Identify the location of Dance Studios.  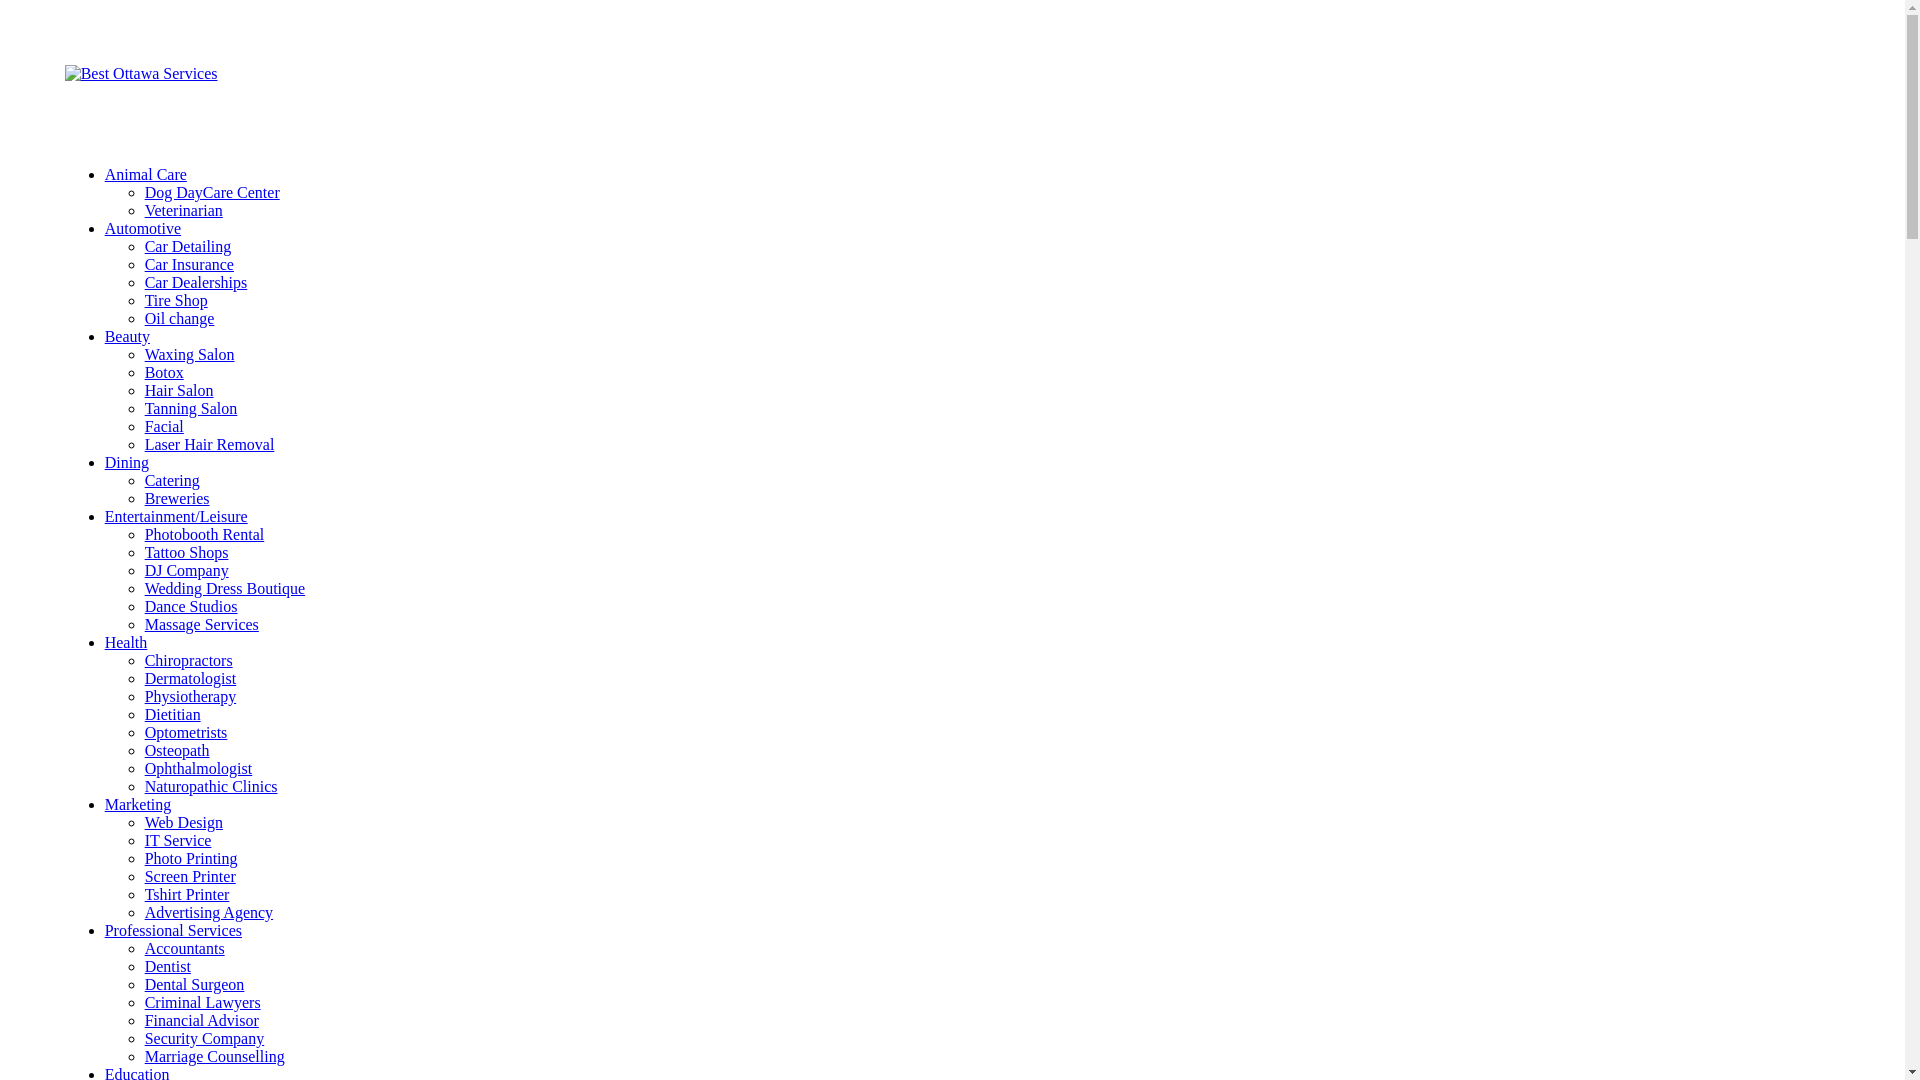
(192, 606).